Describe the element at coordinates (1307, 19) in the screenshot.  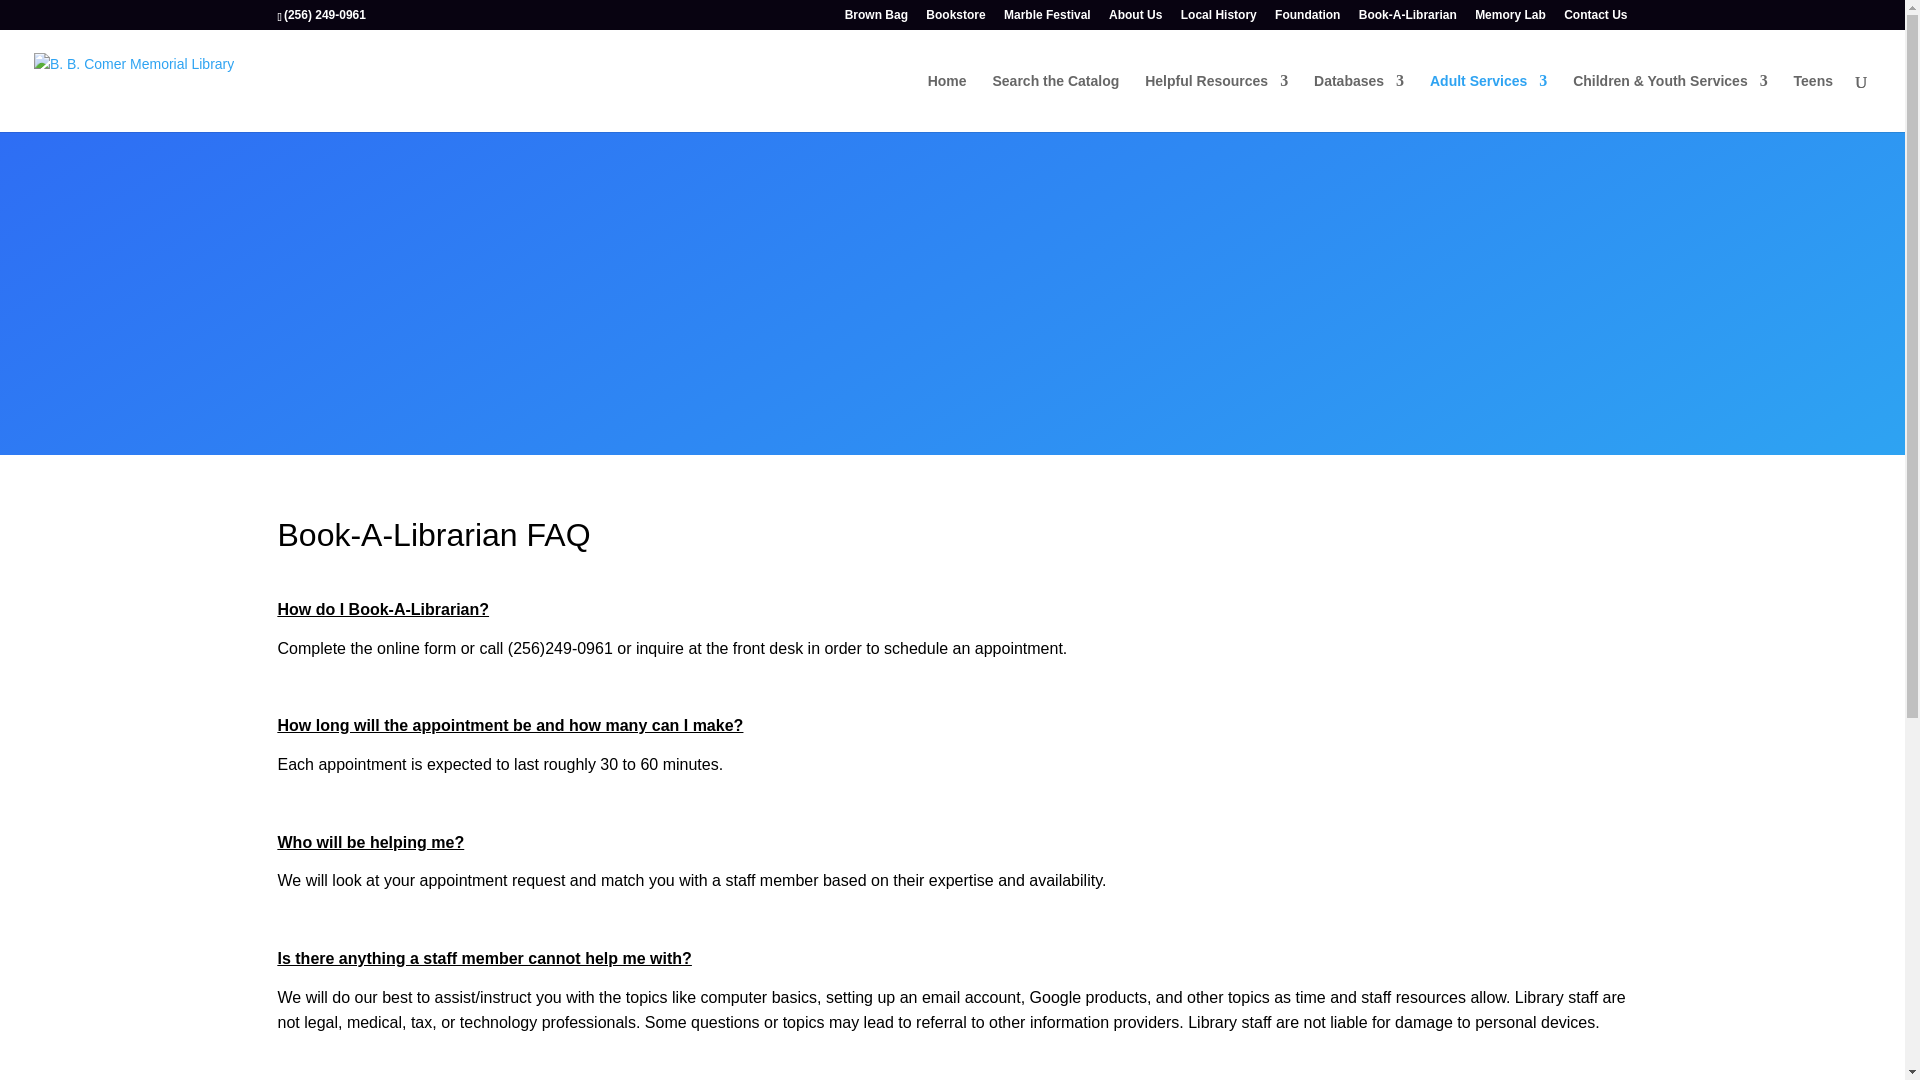
I see `Foundation` at that location.